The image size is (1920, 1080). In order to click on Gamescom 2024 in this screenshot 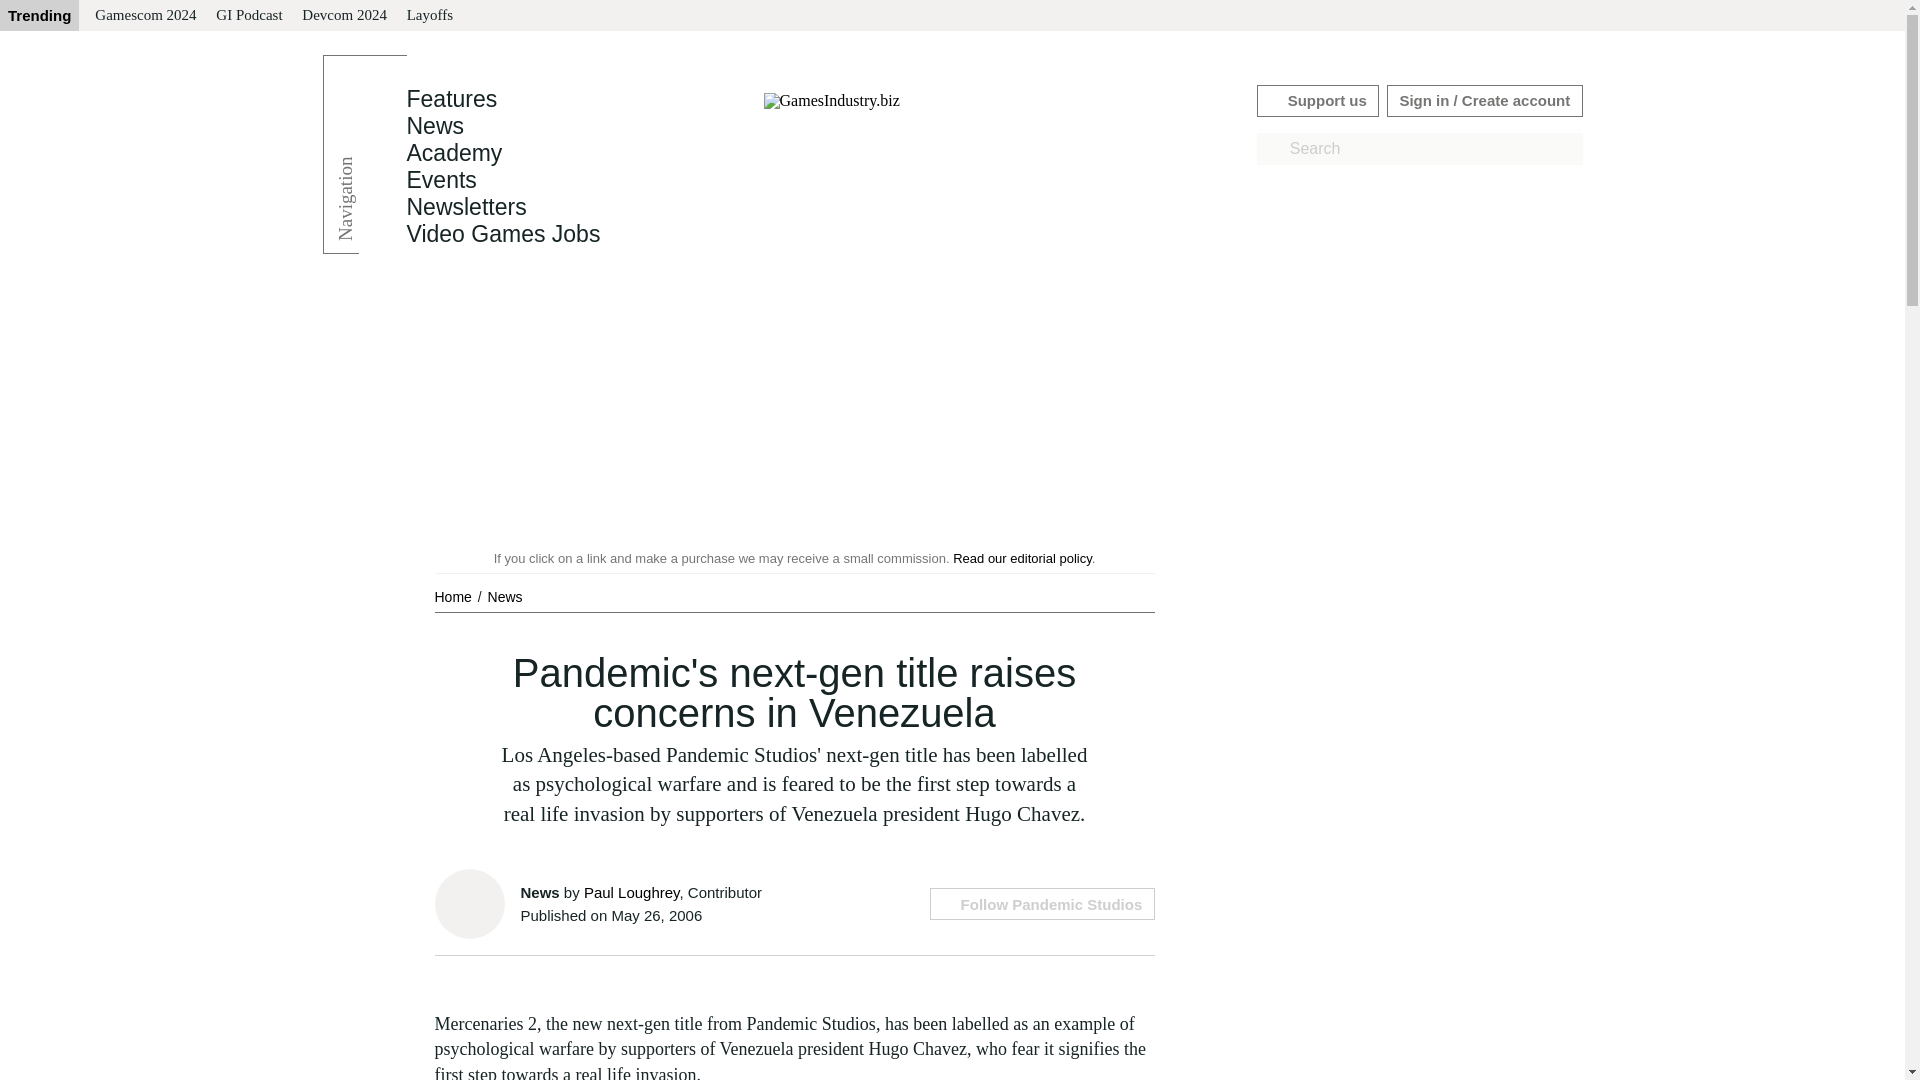, I will do `click(144, 16)`.